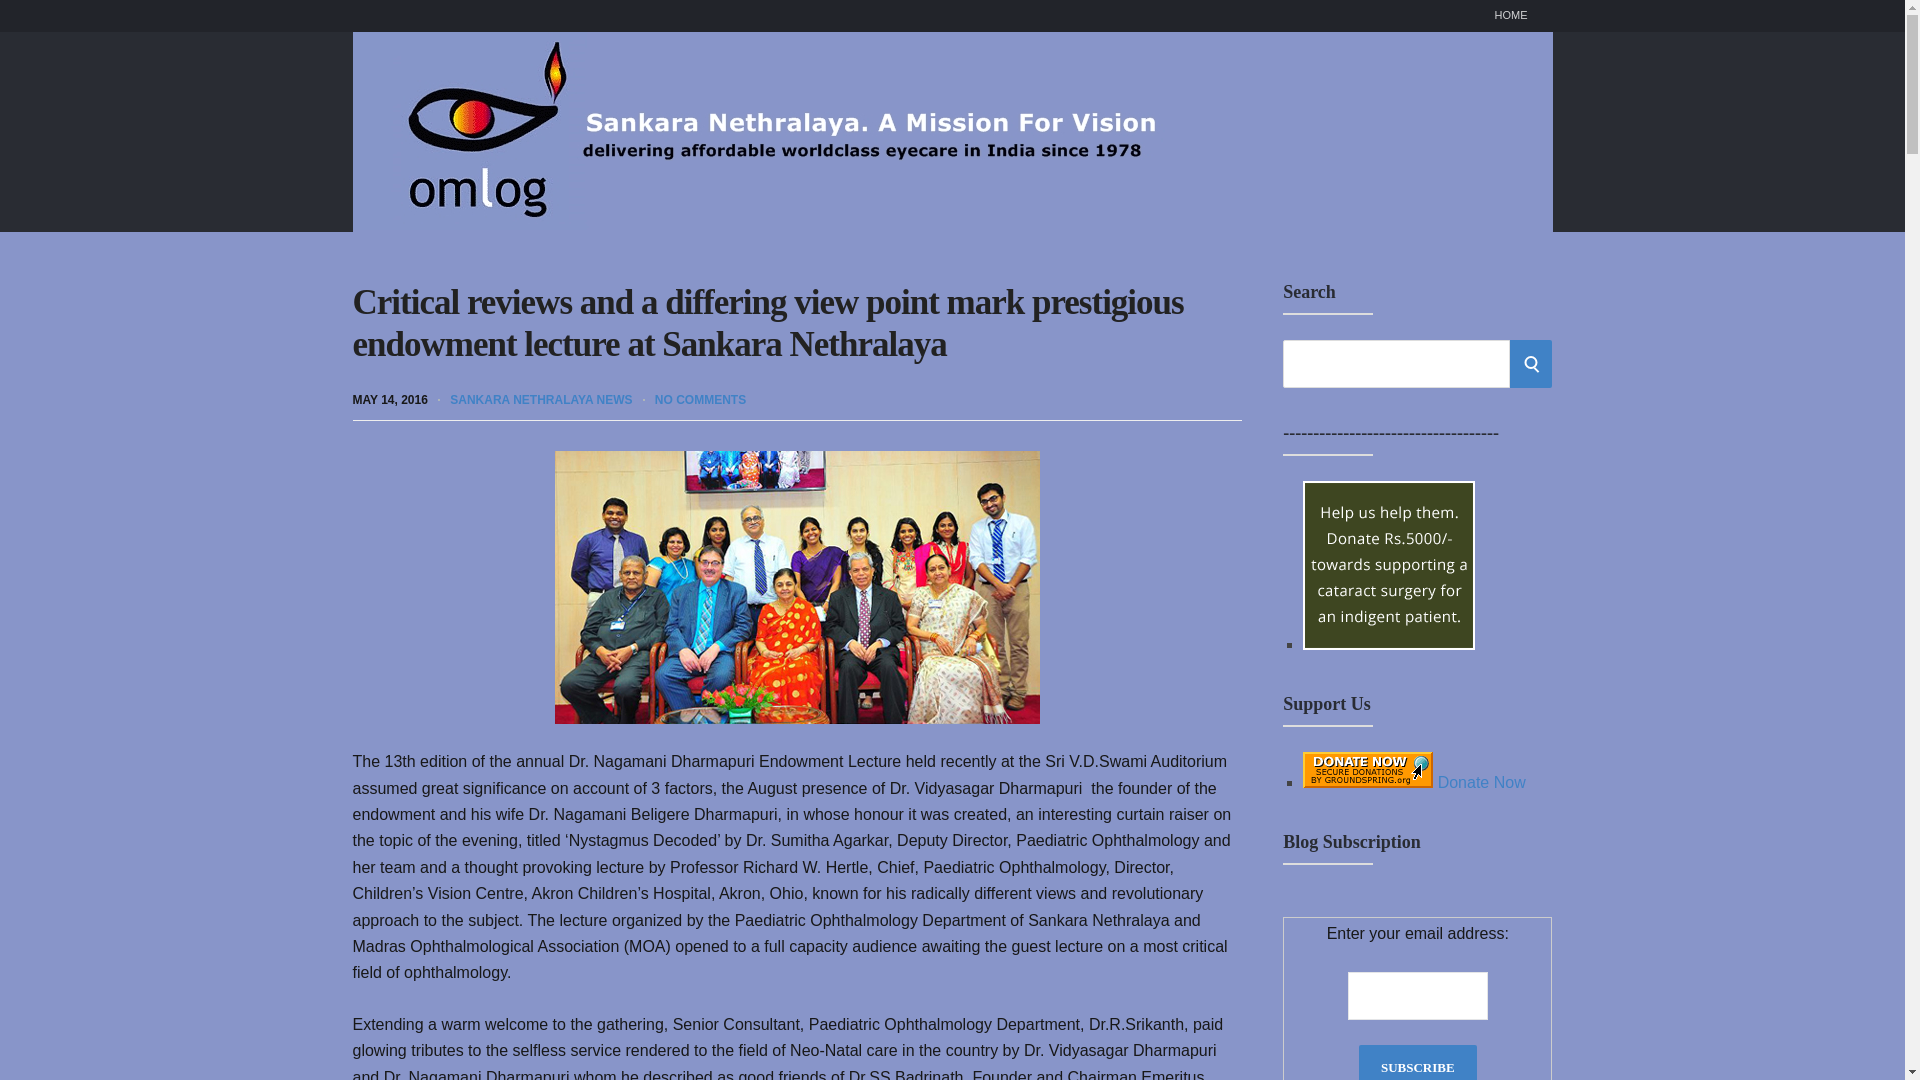 The image size is (1920, 1080). Describe the element at coordinates (1388, 644) in the screenshot. I see `Donate Now` at that location.